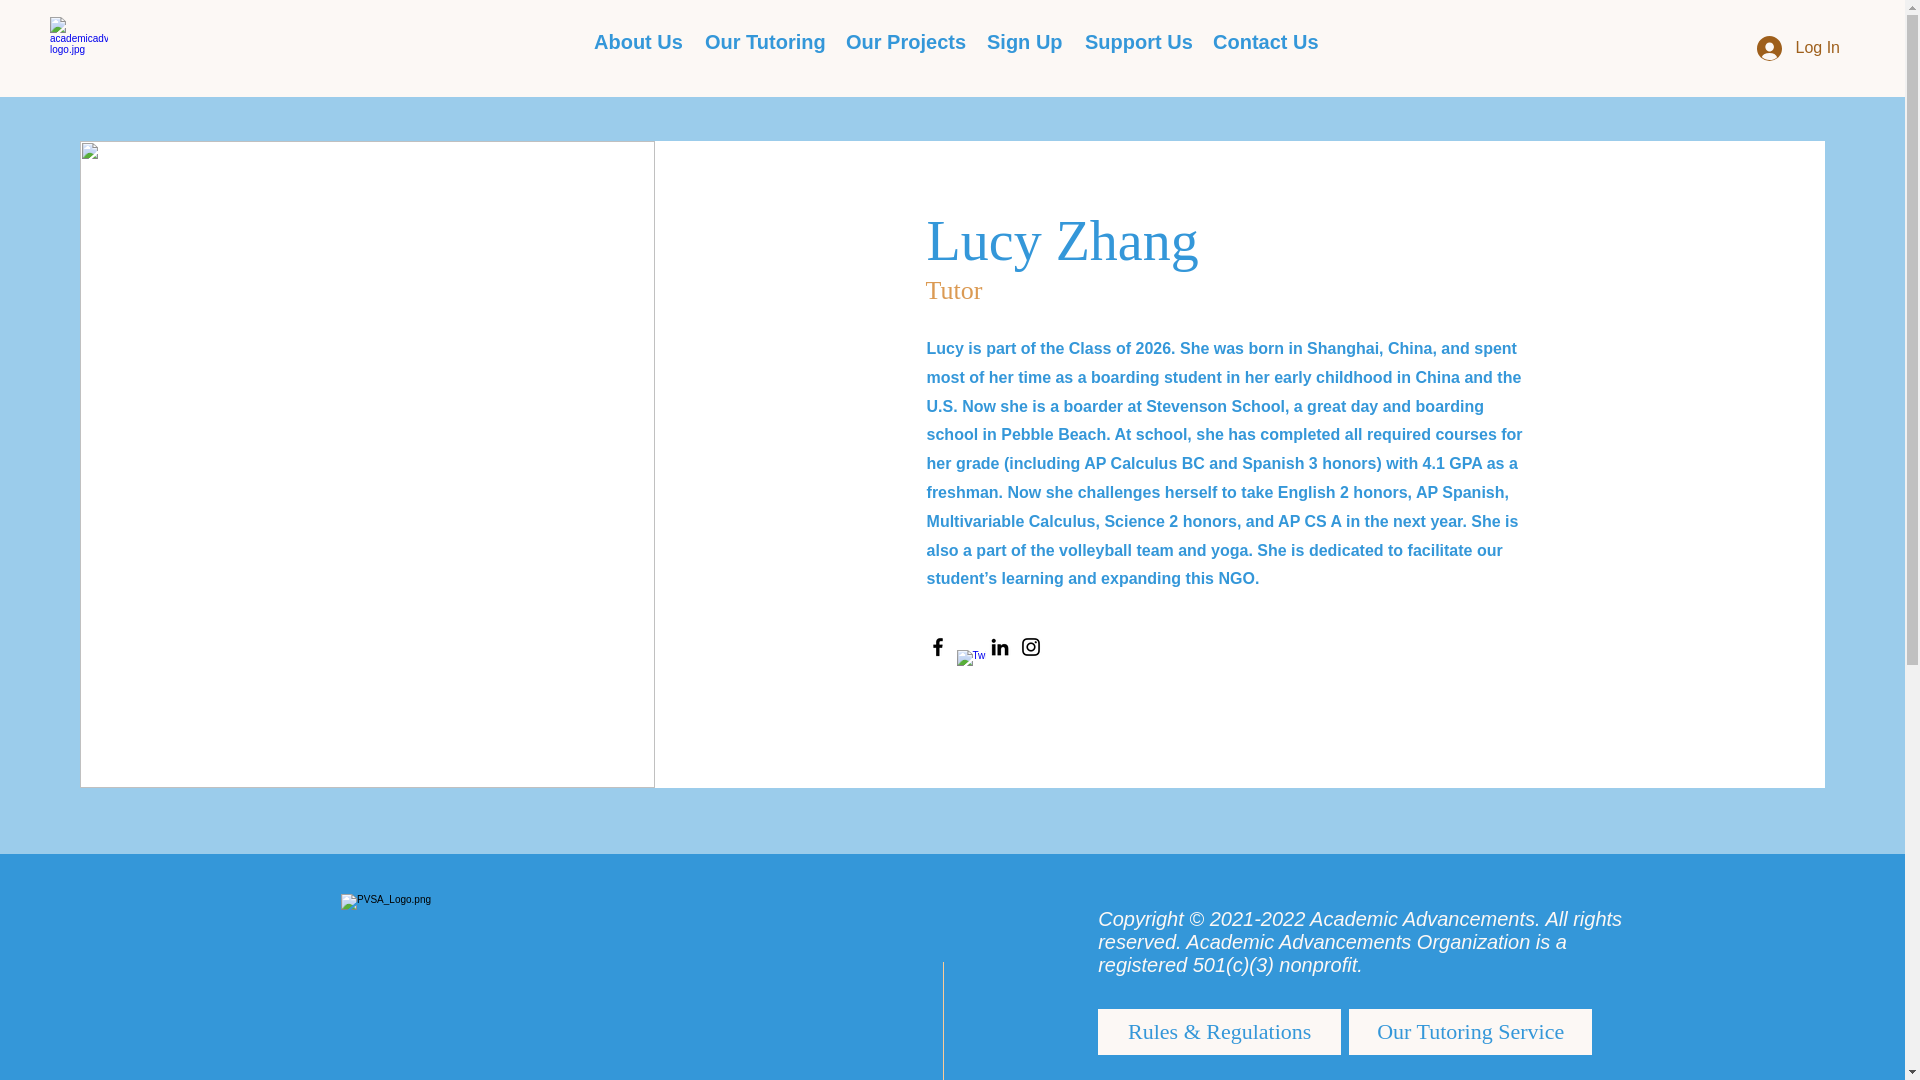 The image size is (1920, 1080). I want to click on Support Us, so click(1134, 42).